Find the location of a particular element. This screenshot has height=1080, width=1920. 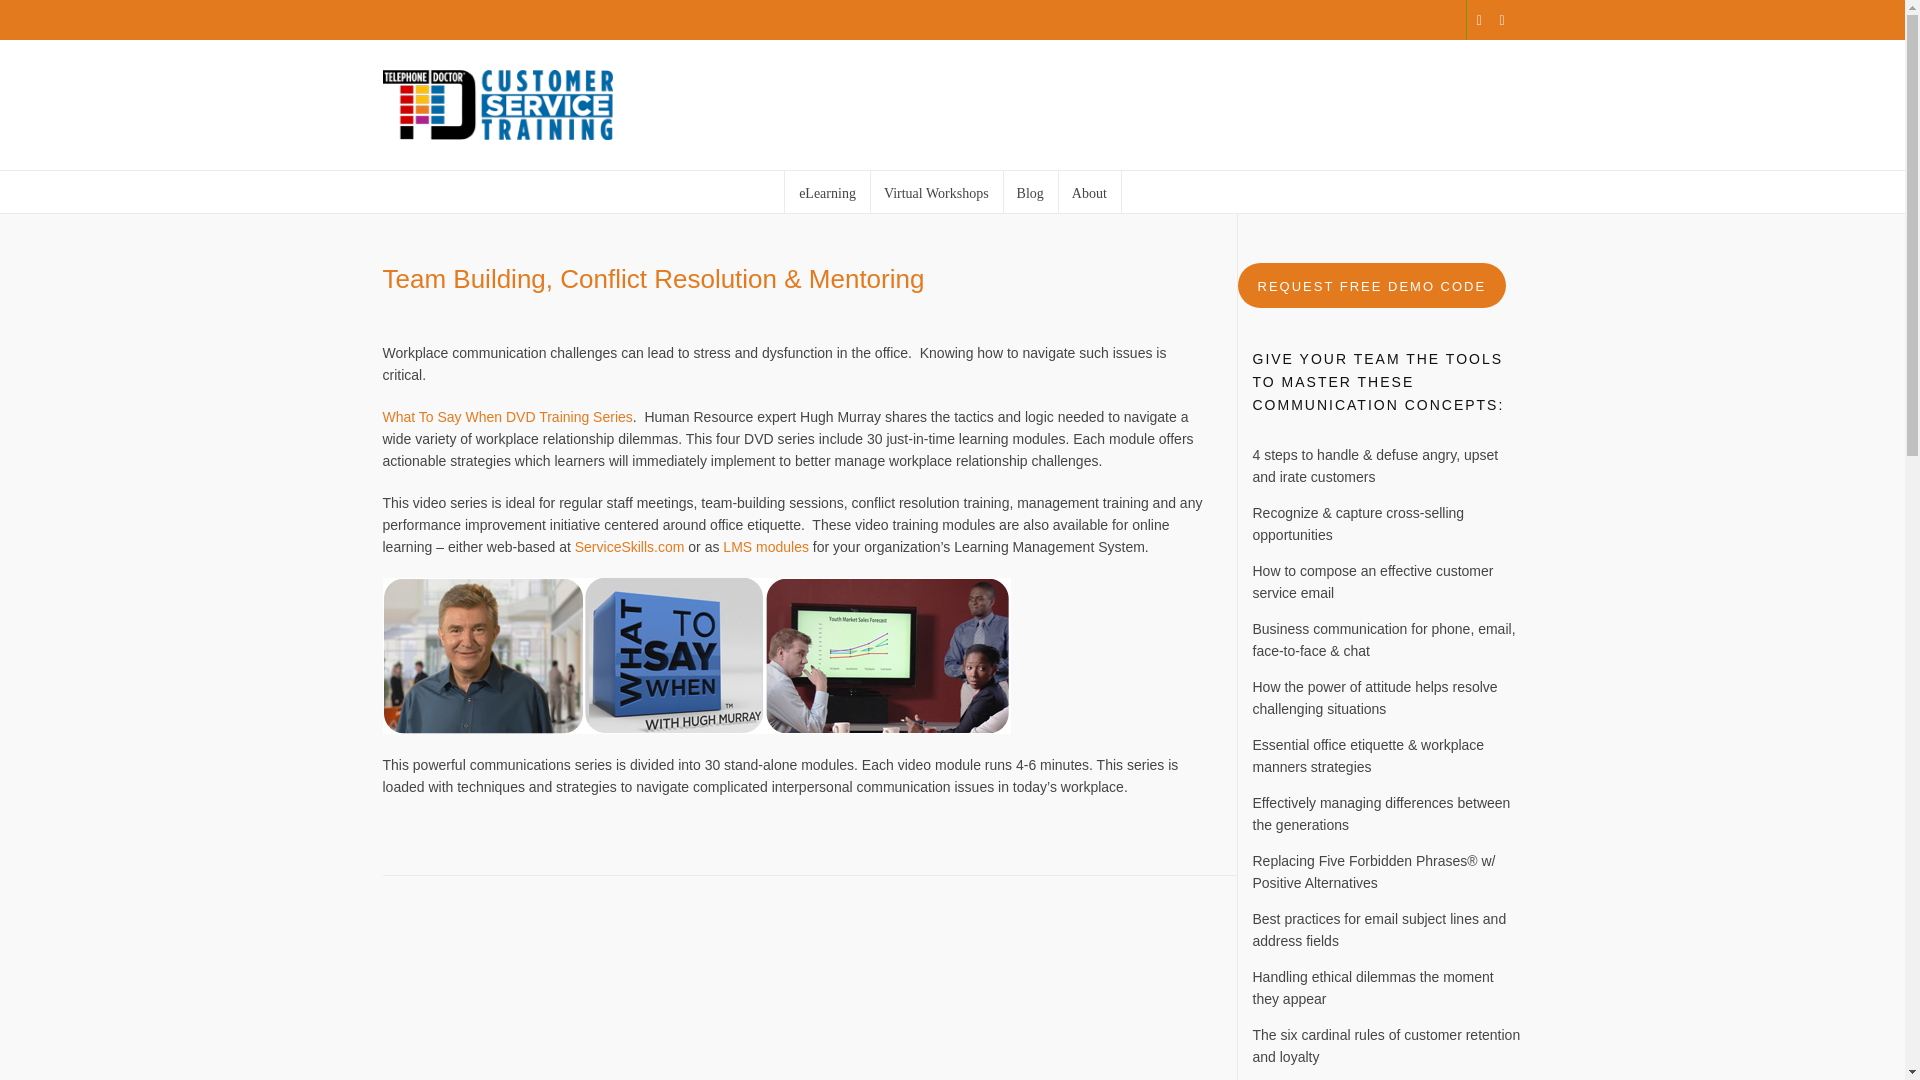

What To Say When Training Series is located at coordinates (696, 656).